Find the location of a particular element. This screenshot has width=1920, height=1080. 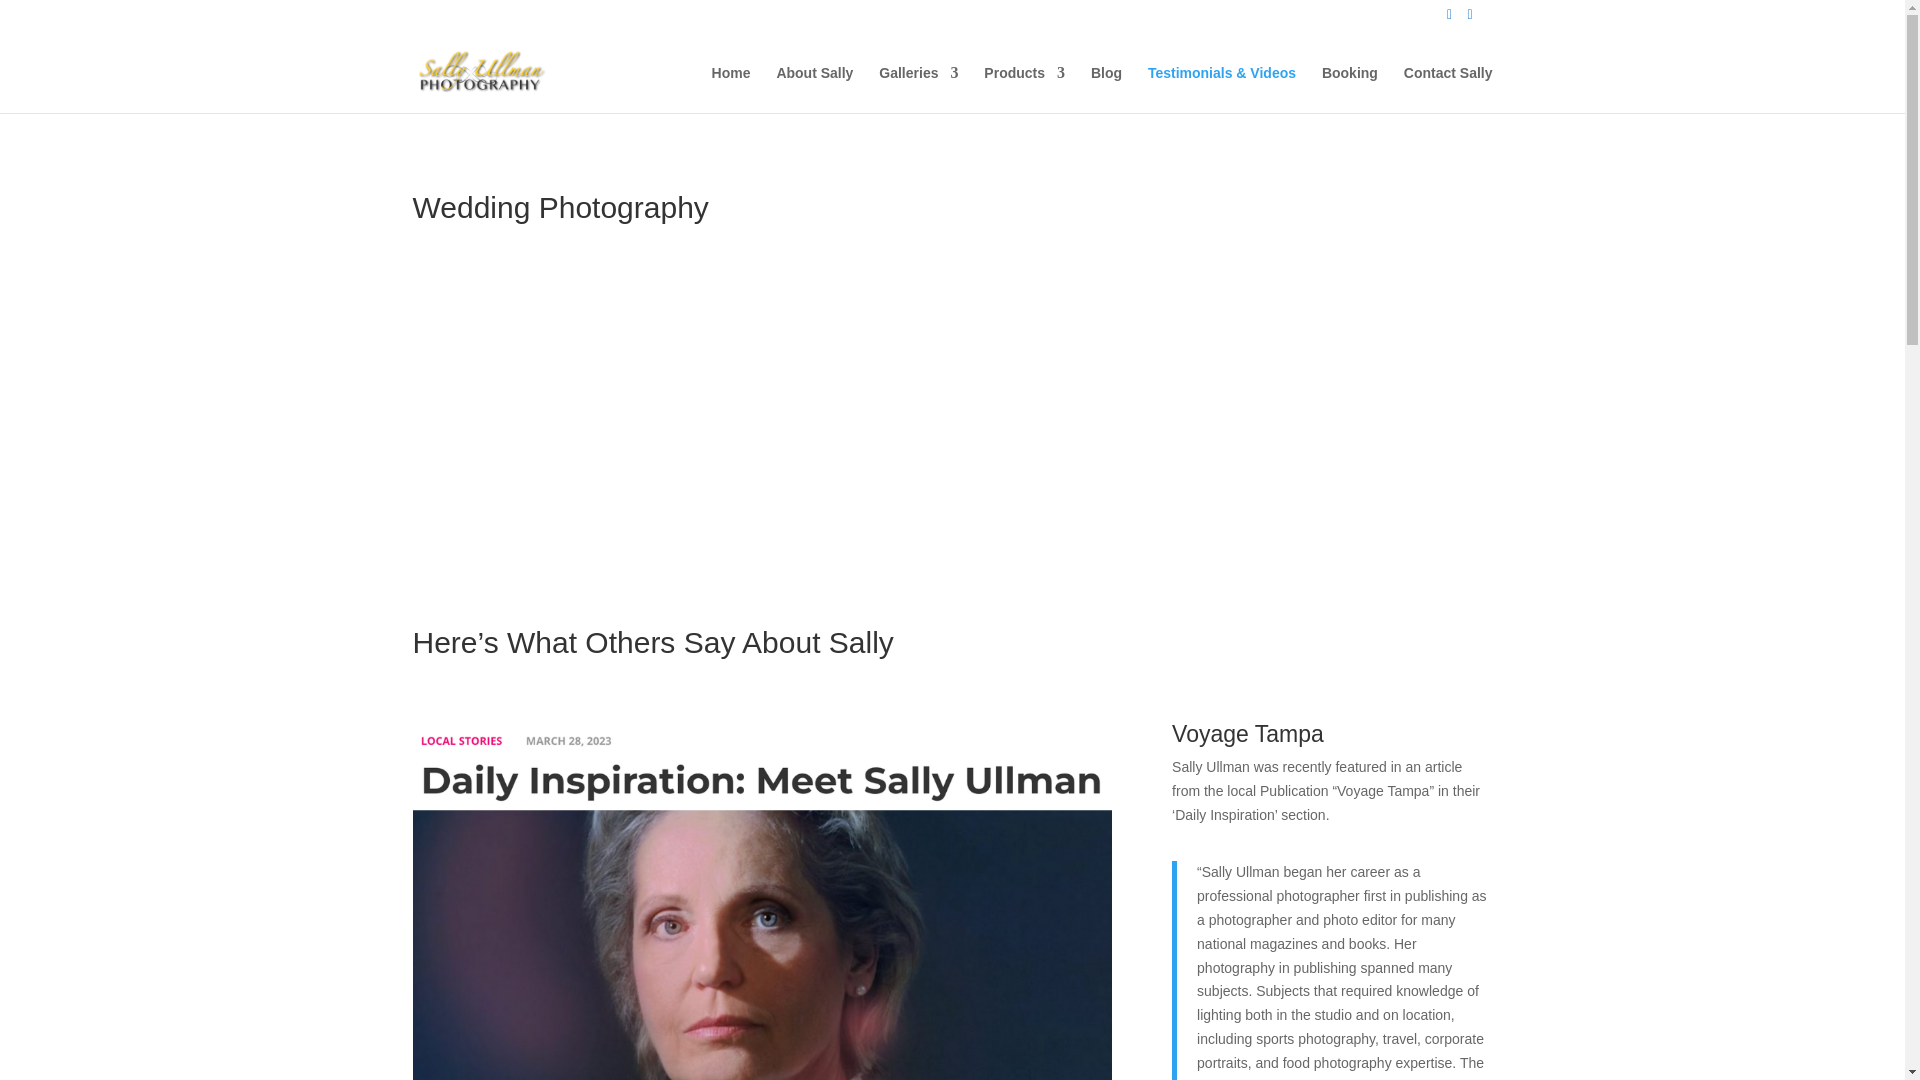

Galleries is located at coordinates (918, 89).